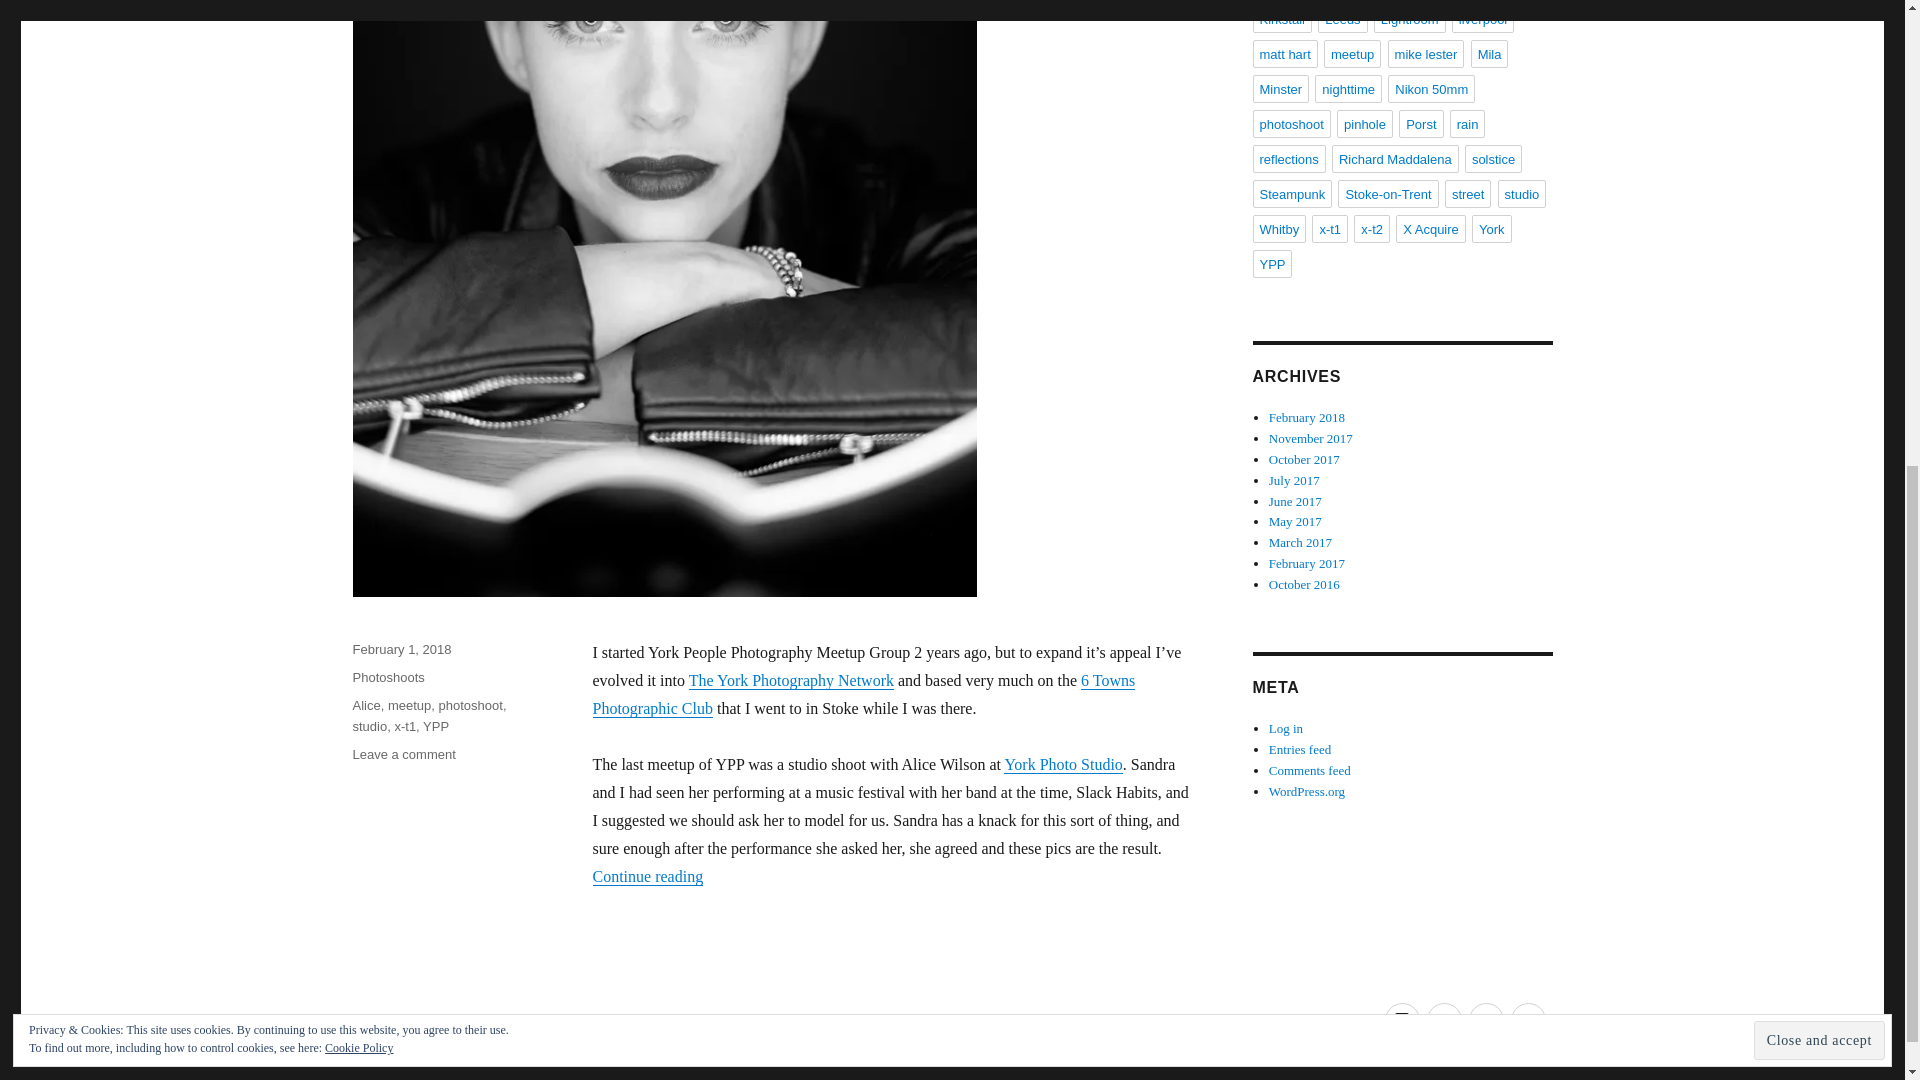  Describe the element at coordinates (862, 693) in the screenshot. I see `photoshoot` at that location.